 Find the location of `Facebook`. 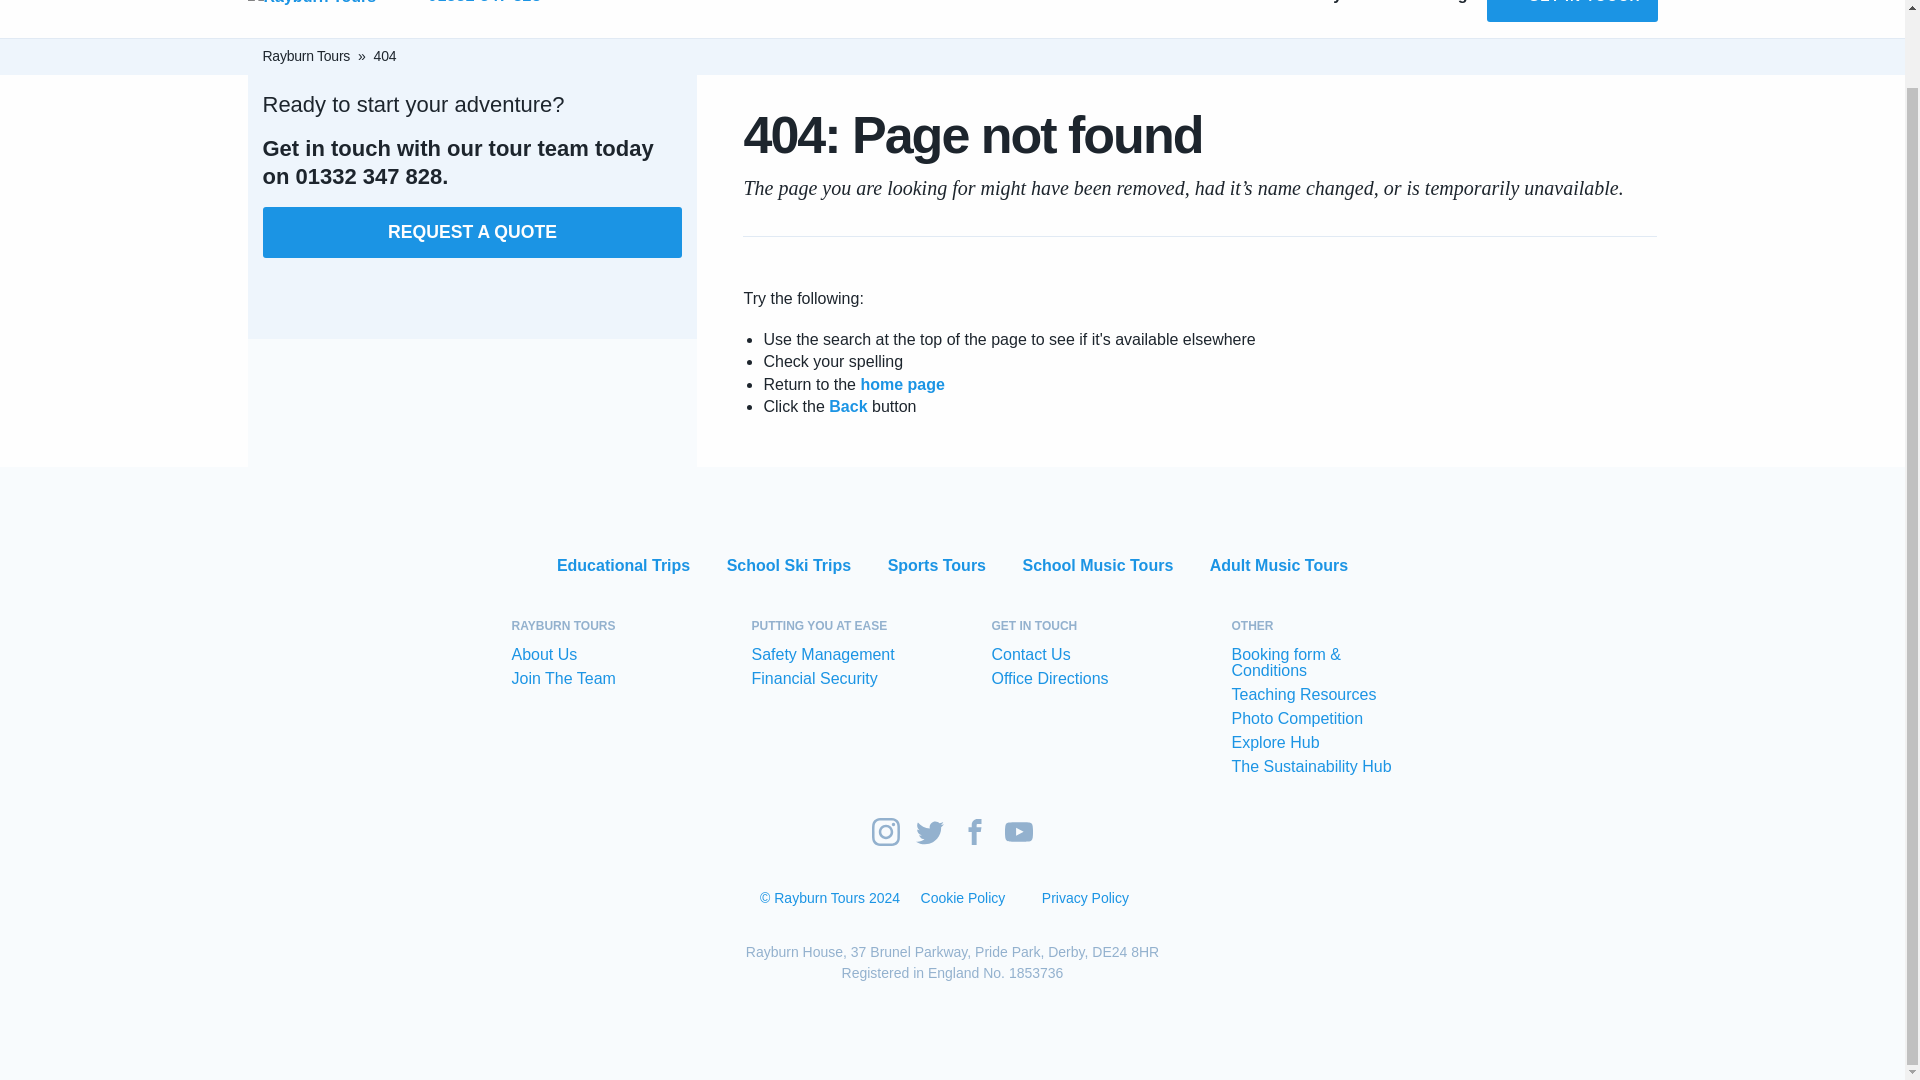

Facebook is located at coordinates (1018, 831).